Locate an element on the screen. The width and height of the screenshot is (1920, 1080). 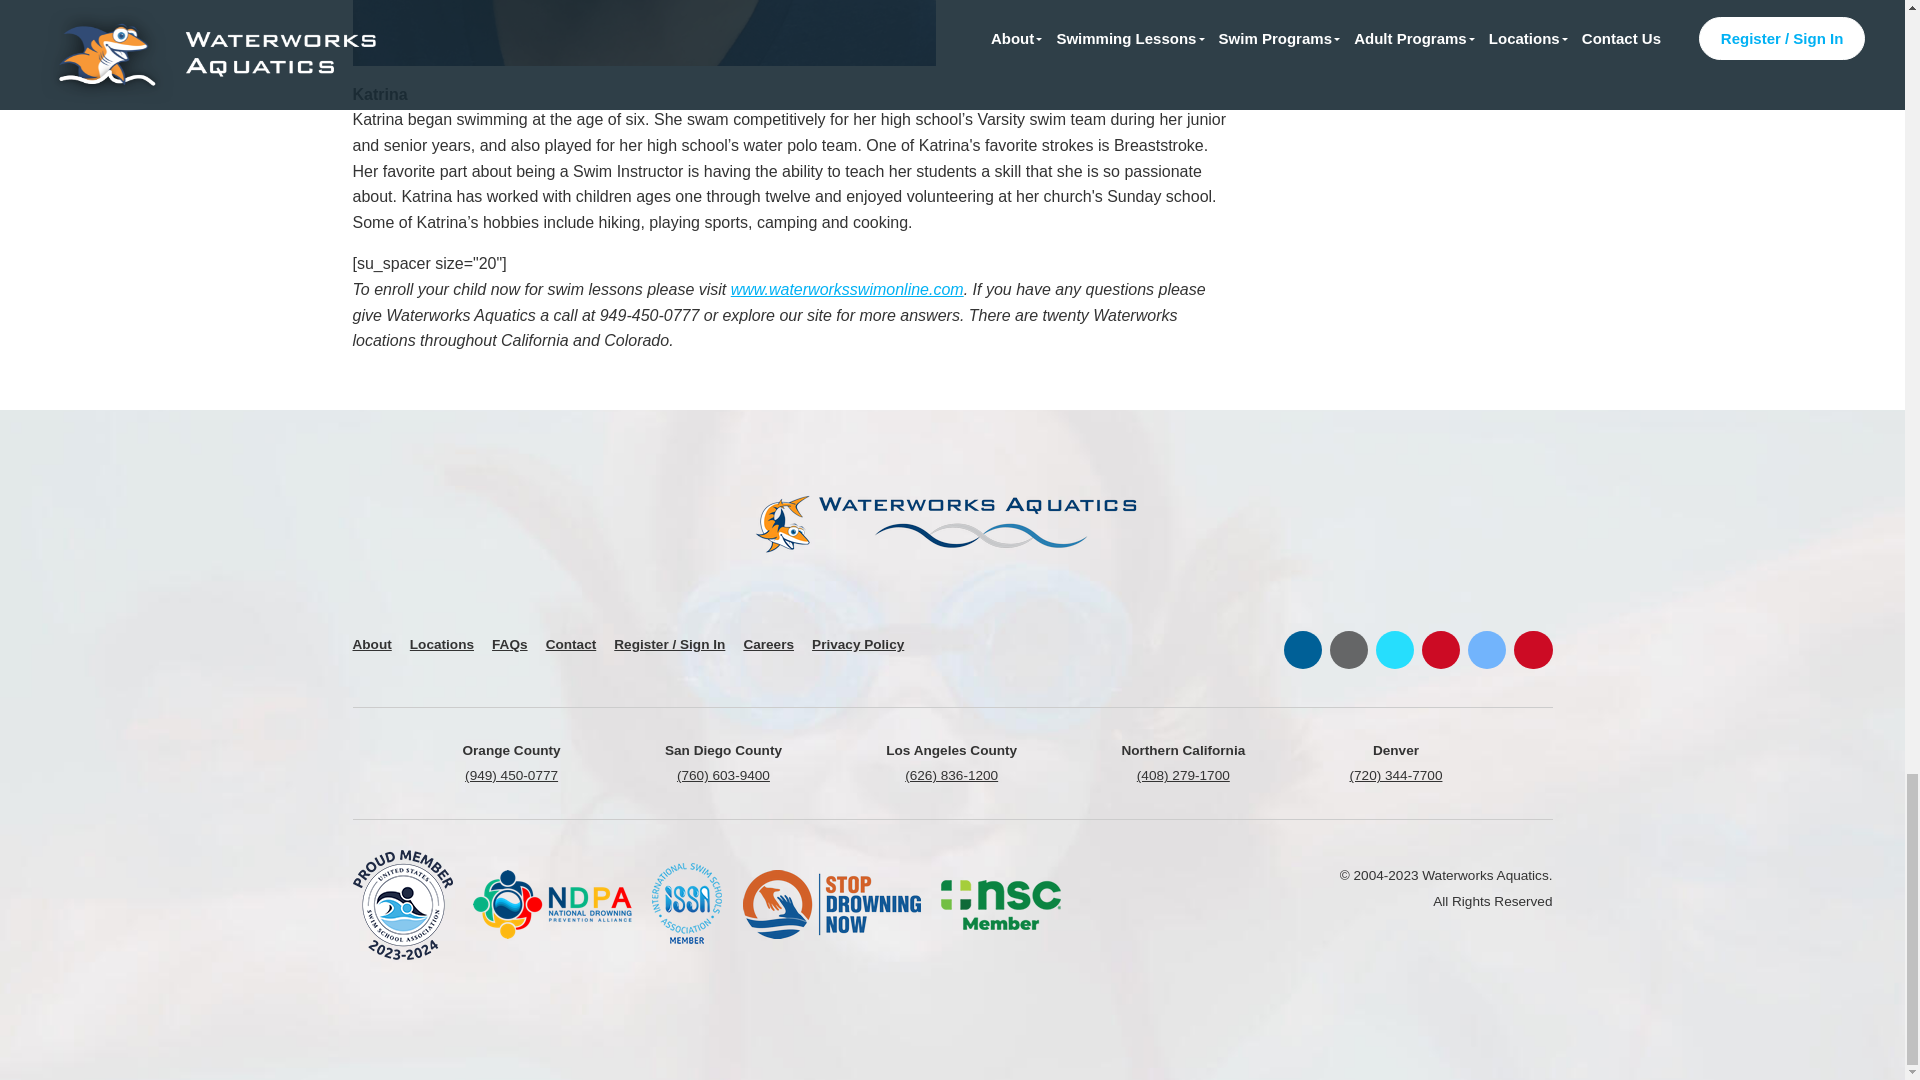
Instagram is located at coordinates (1348, 649).